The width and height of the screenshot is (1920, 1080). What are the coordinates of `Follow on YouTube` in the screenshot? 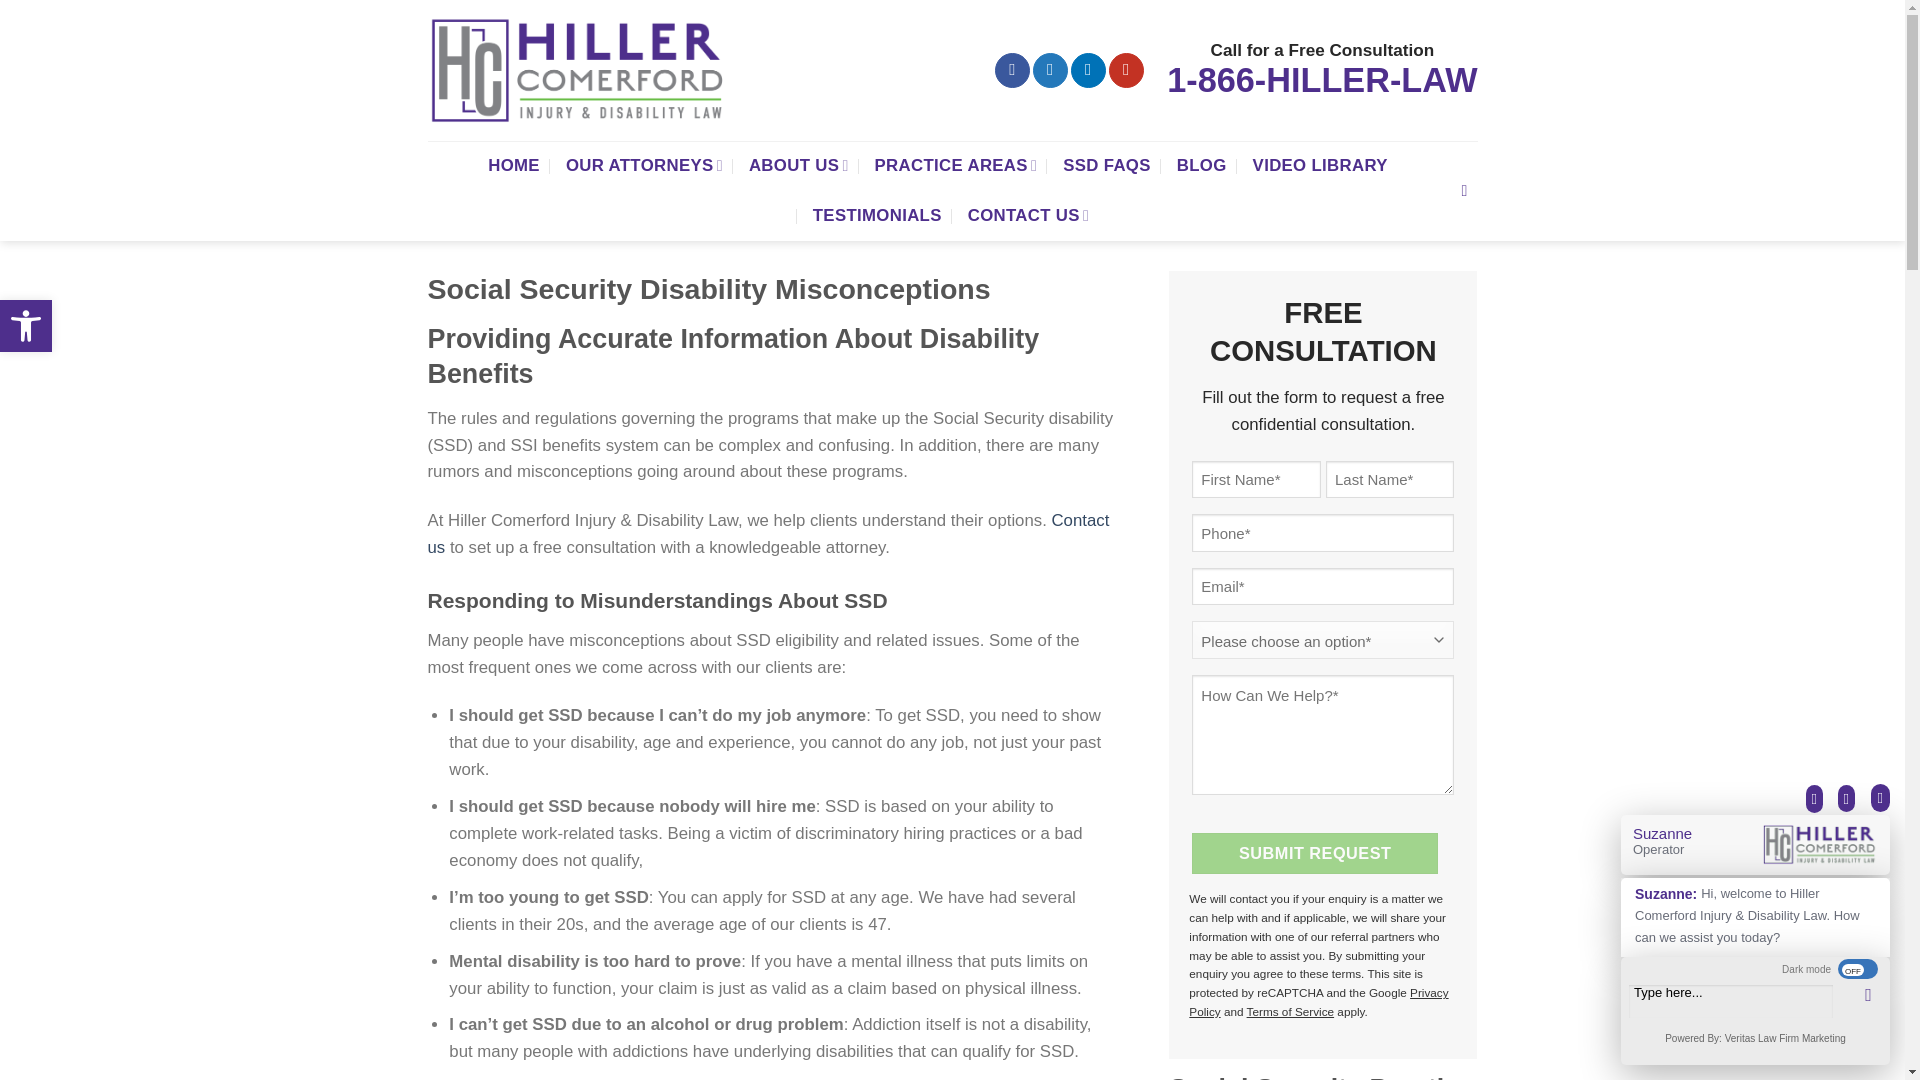 It's located at (1050, 70).